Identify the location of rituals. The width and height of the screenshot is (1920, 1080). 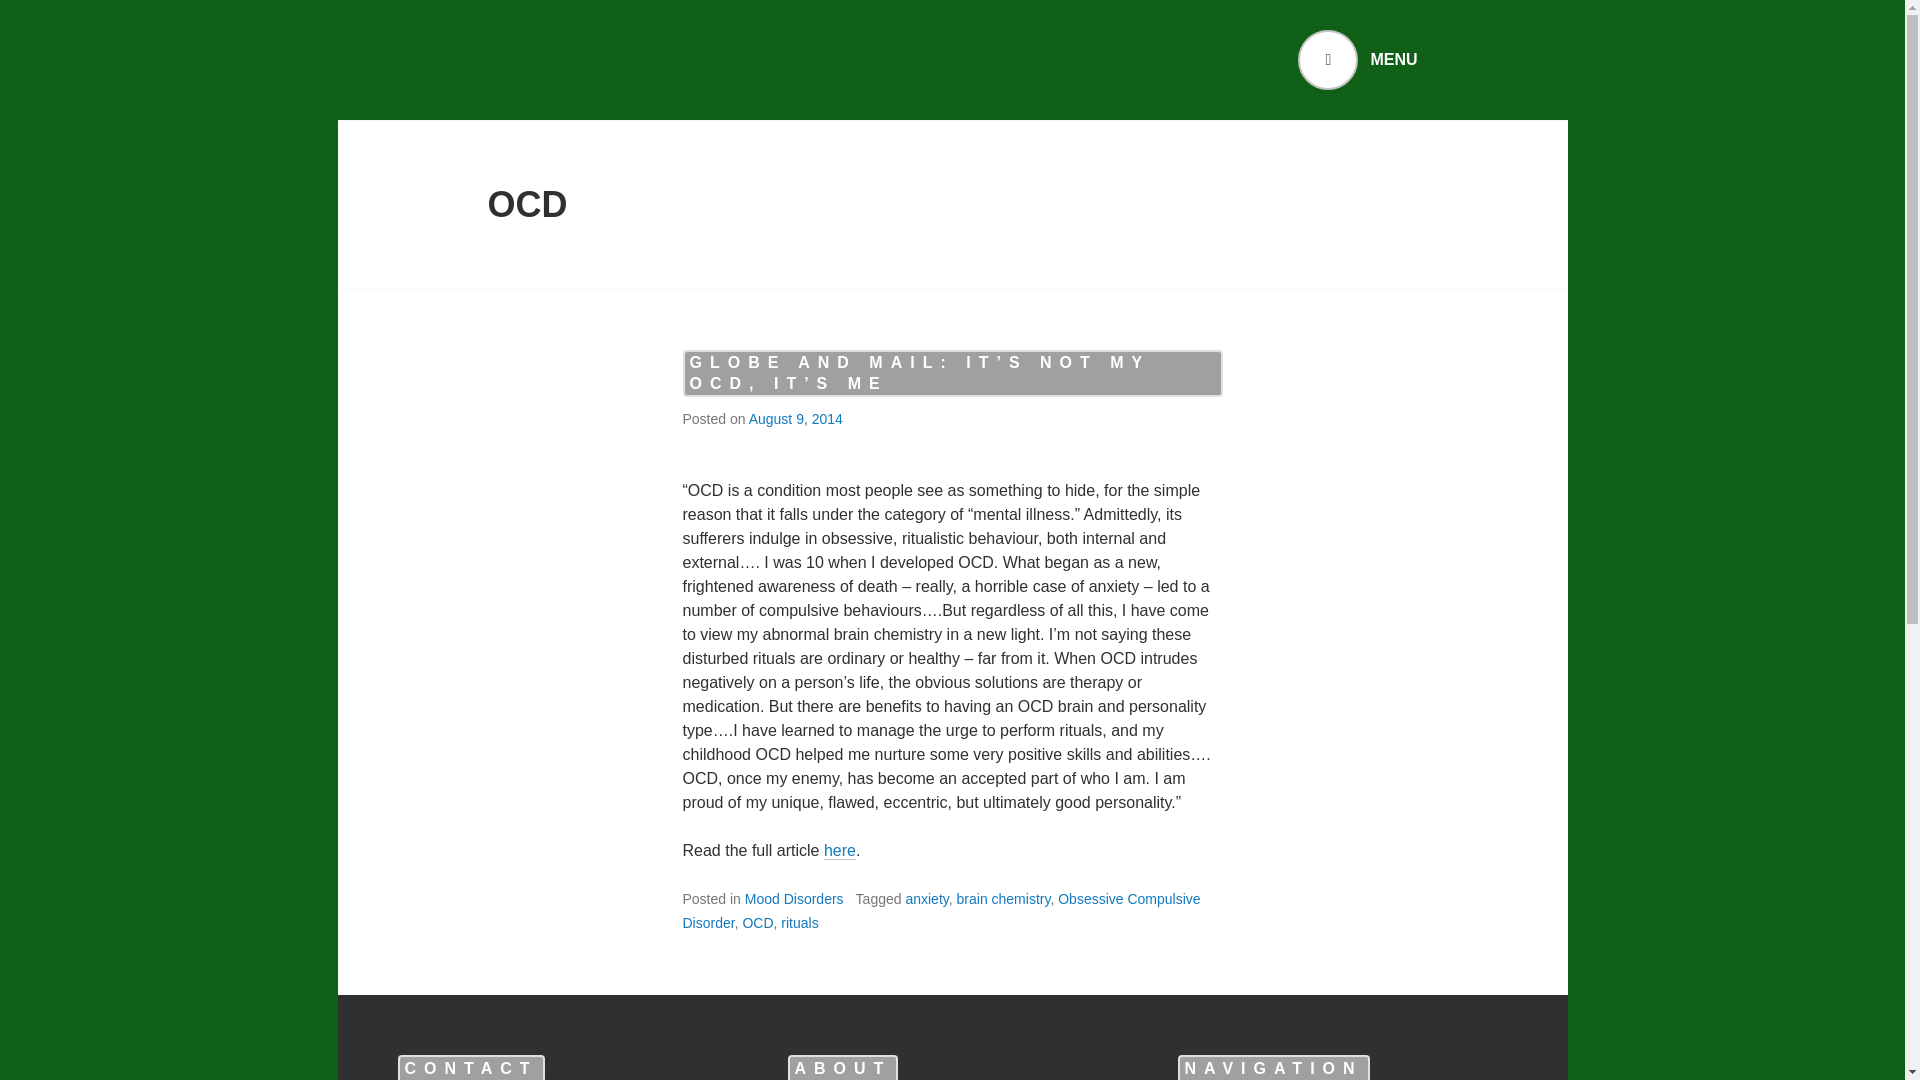
(799, 922).